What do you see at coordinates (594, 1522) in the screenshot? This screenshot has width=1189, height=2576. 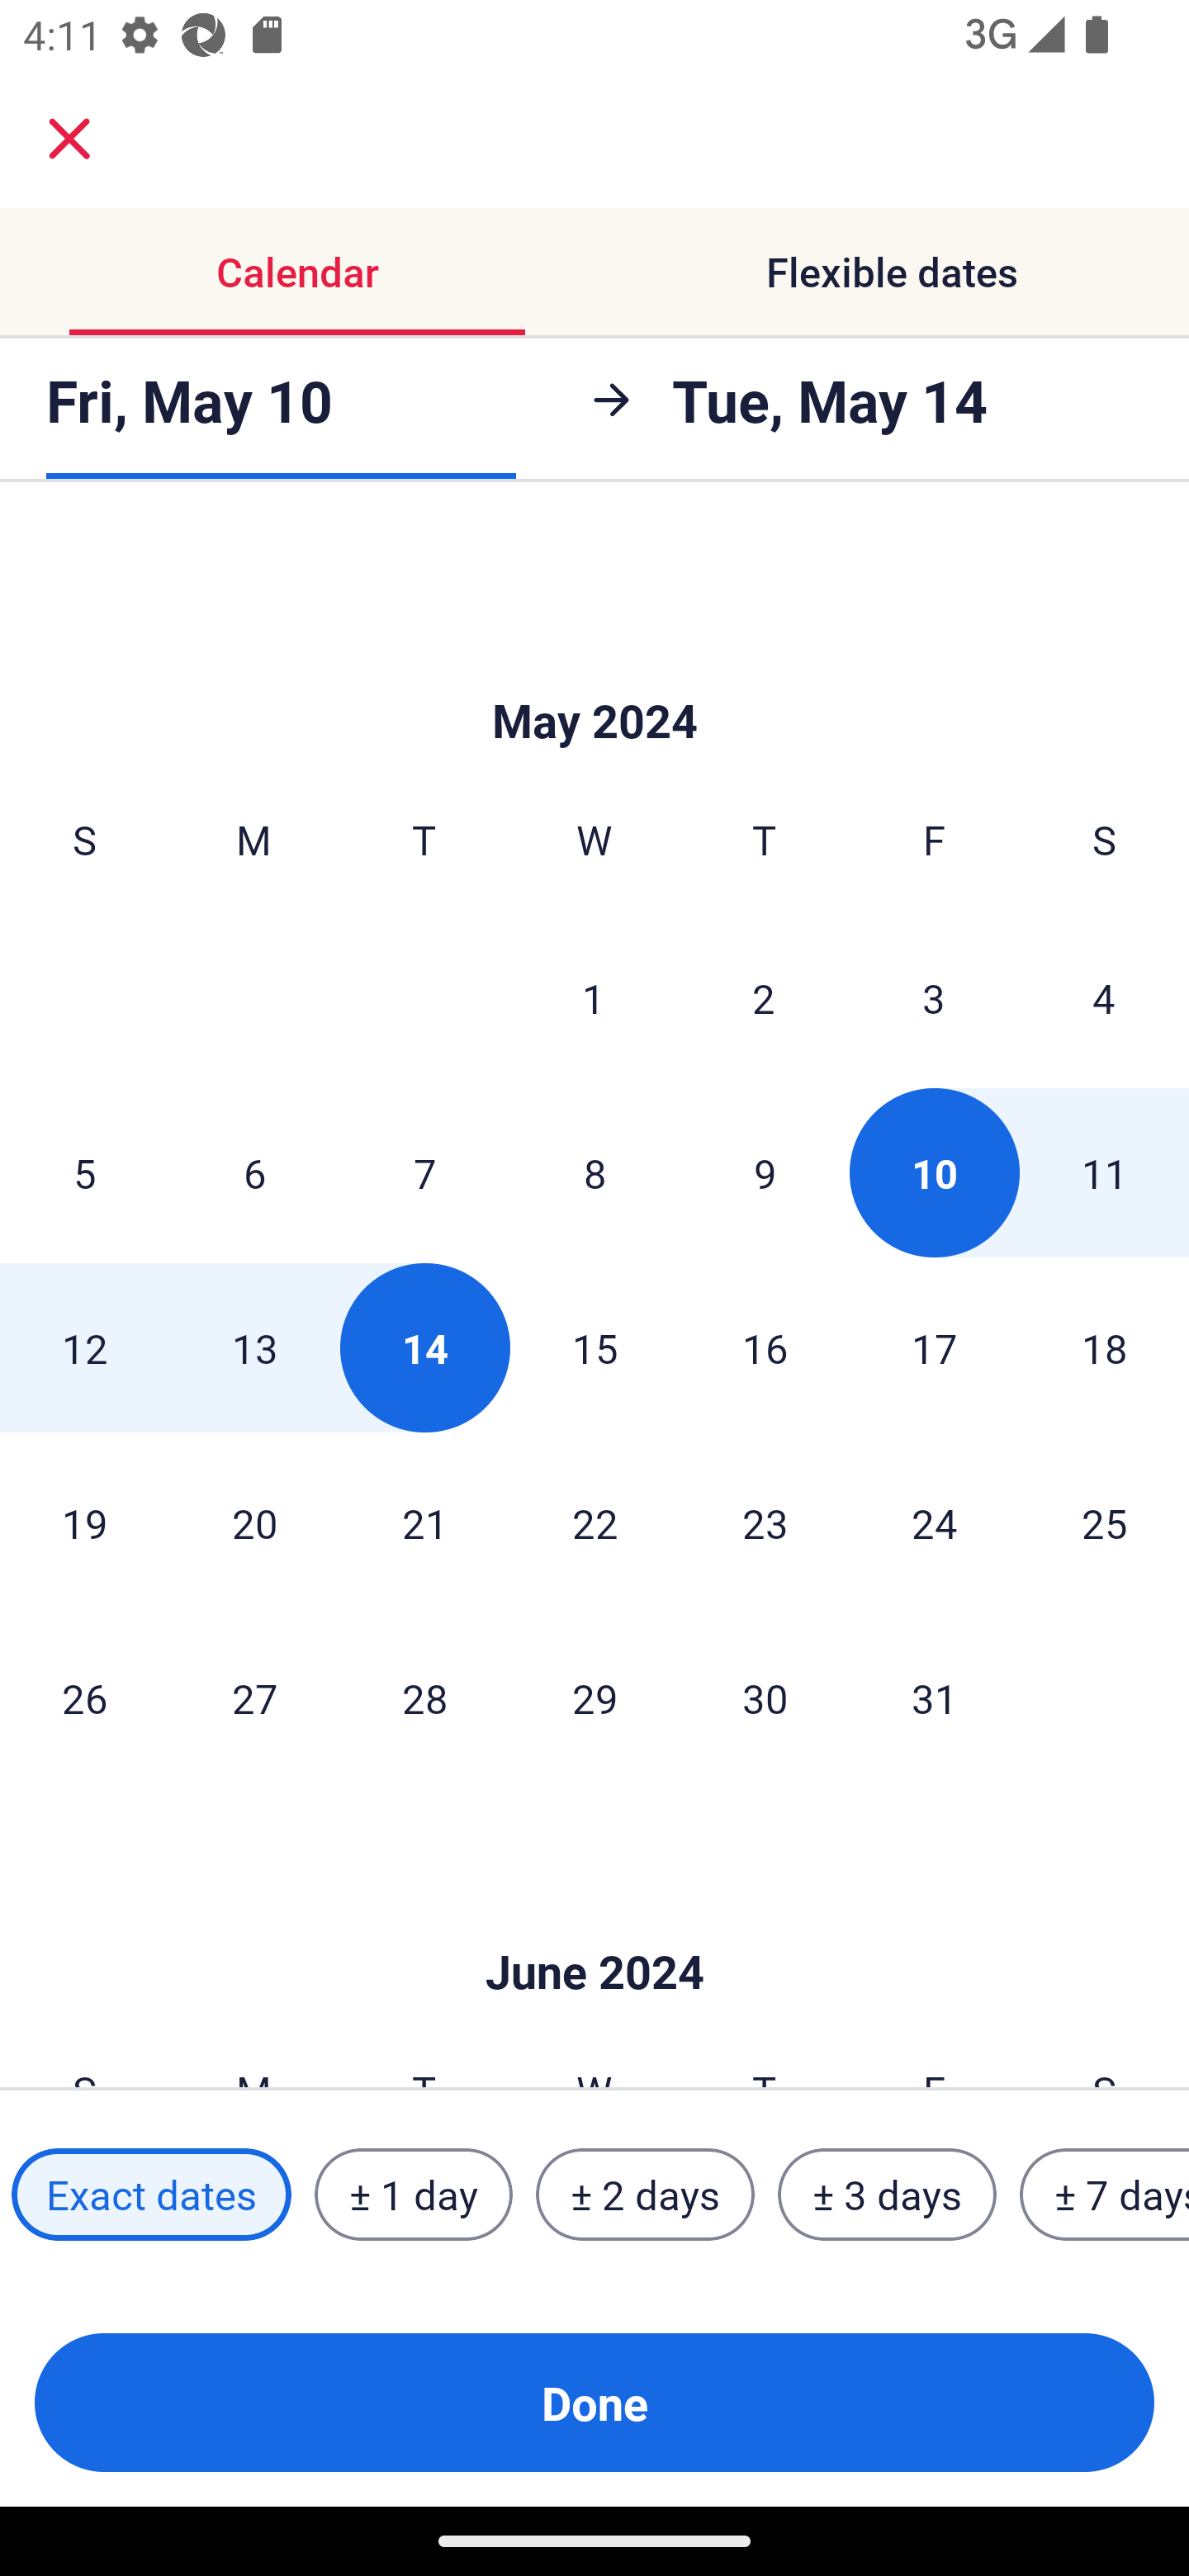 I see `22 Wednesday, May 22, 2024` at bounding box center [594, 1522].